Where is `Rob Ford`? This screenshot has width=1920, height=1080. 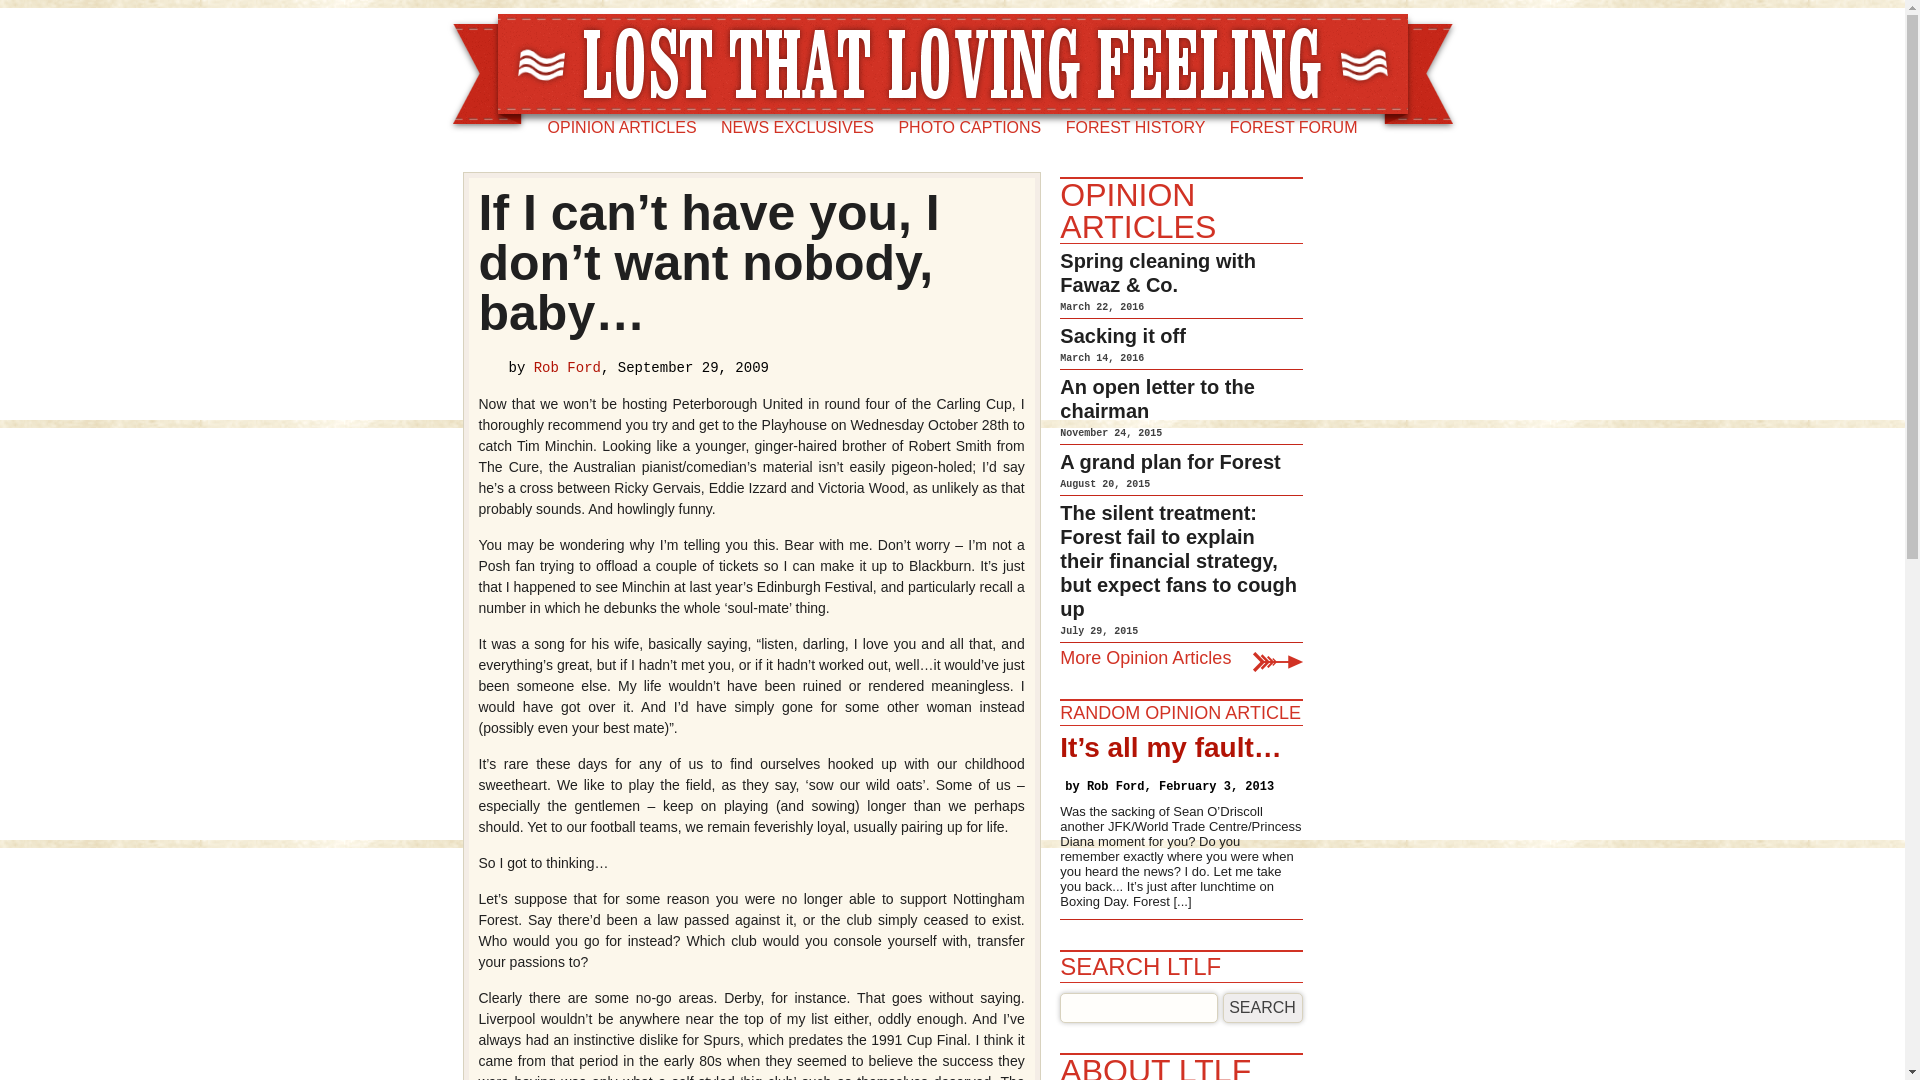
Rob Ford is located at coordinates (566, 367).